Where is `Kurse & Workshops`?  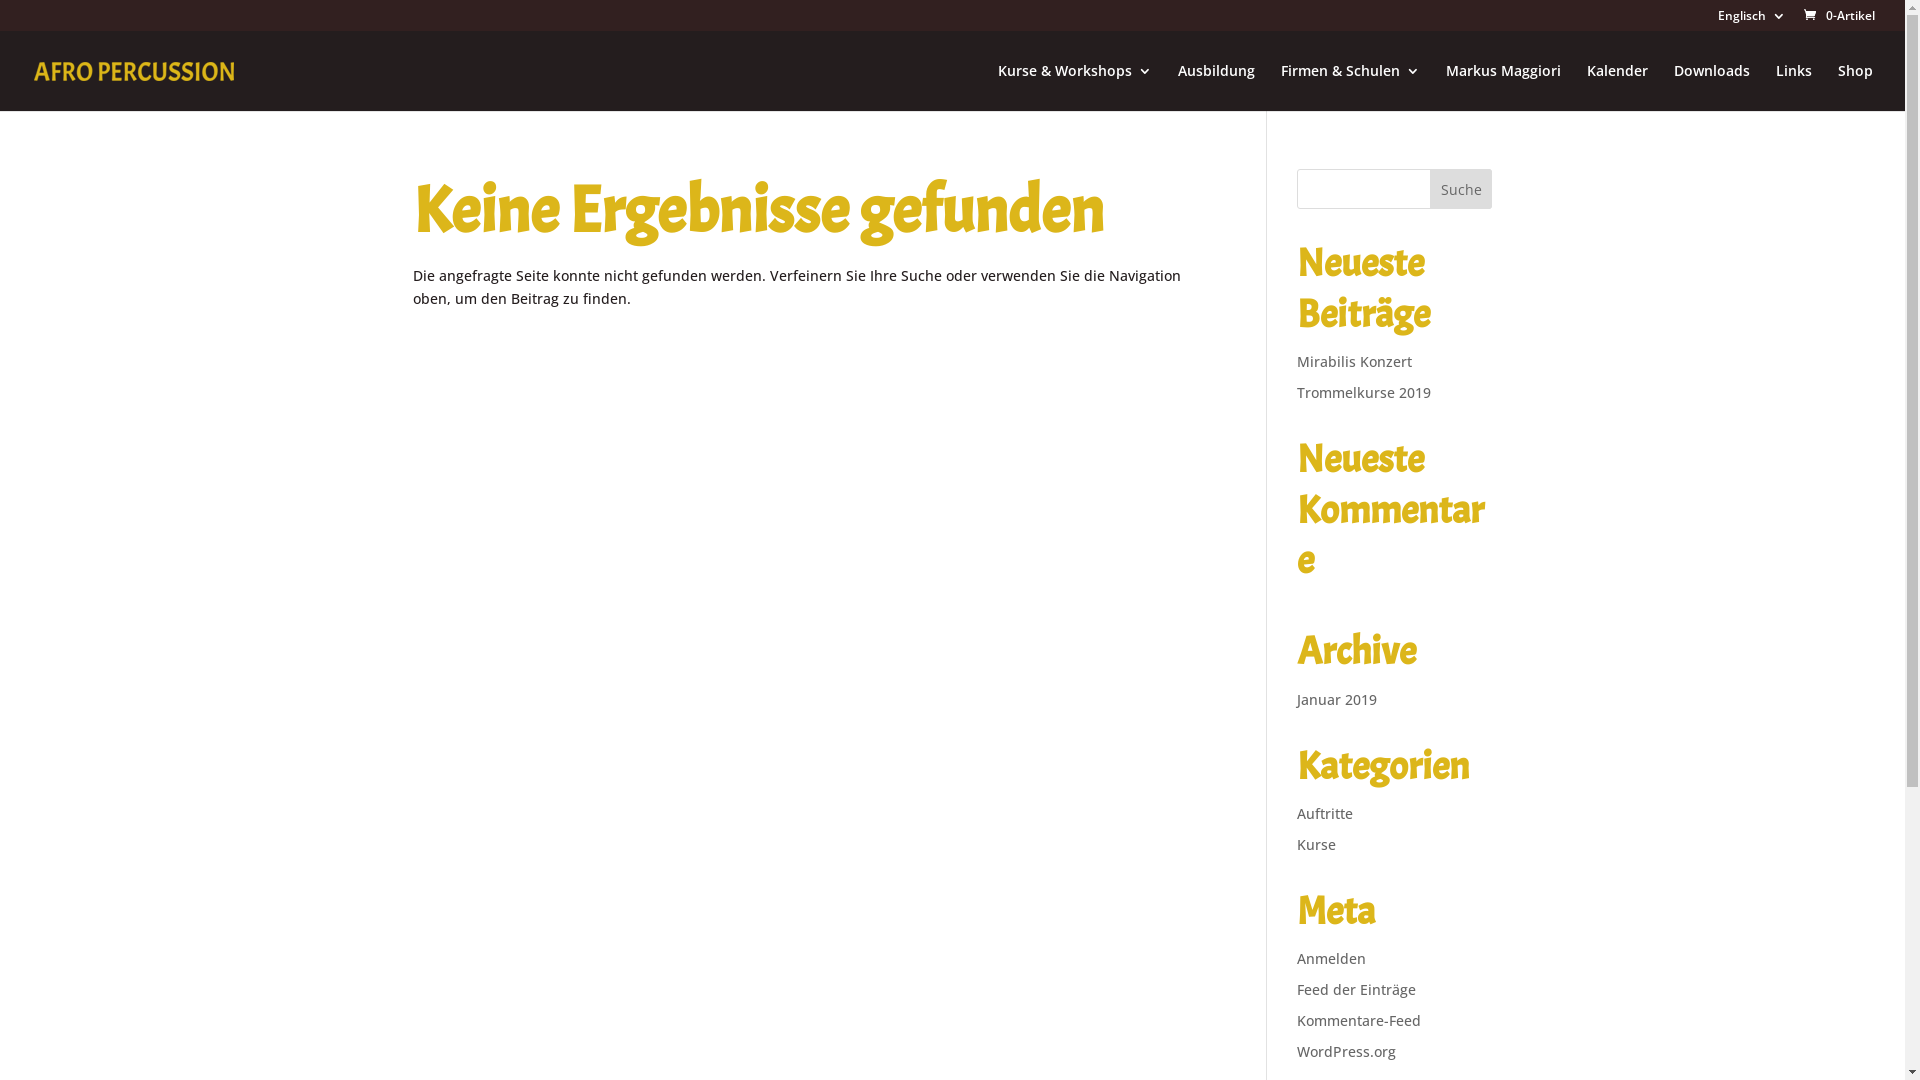 Kurse & Workshops is located at coordinates (1075, 88).